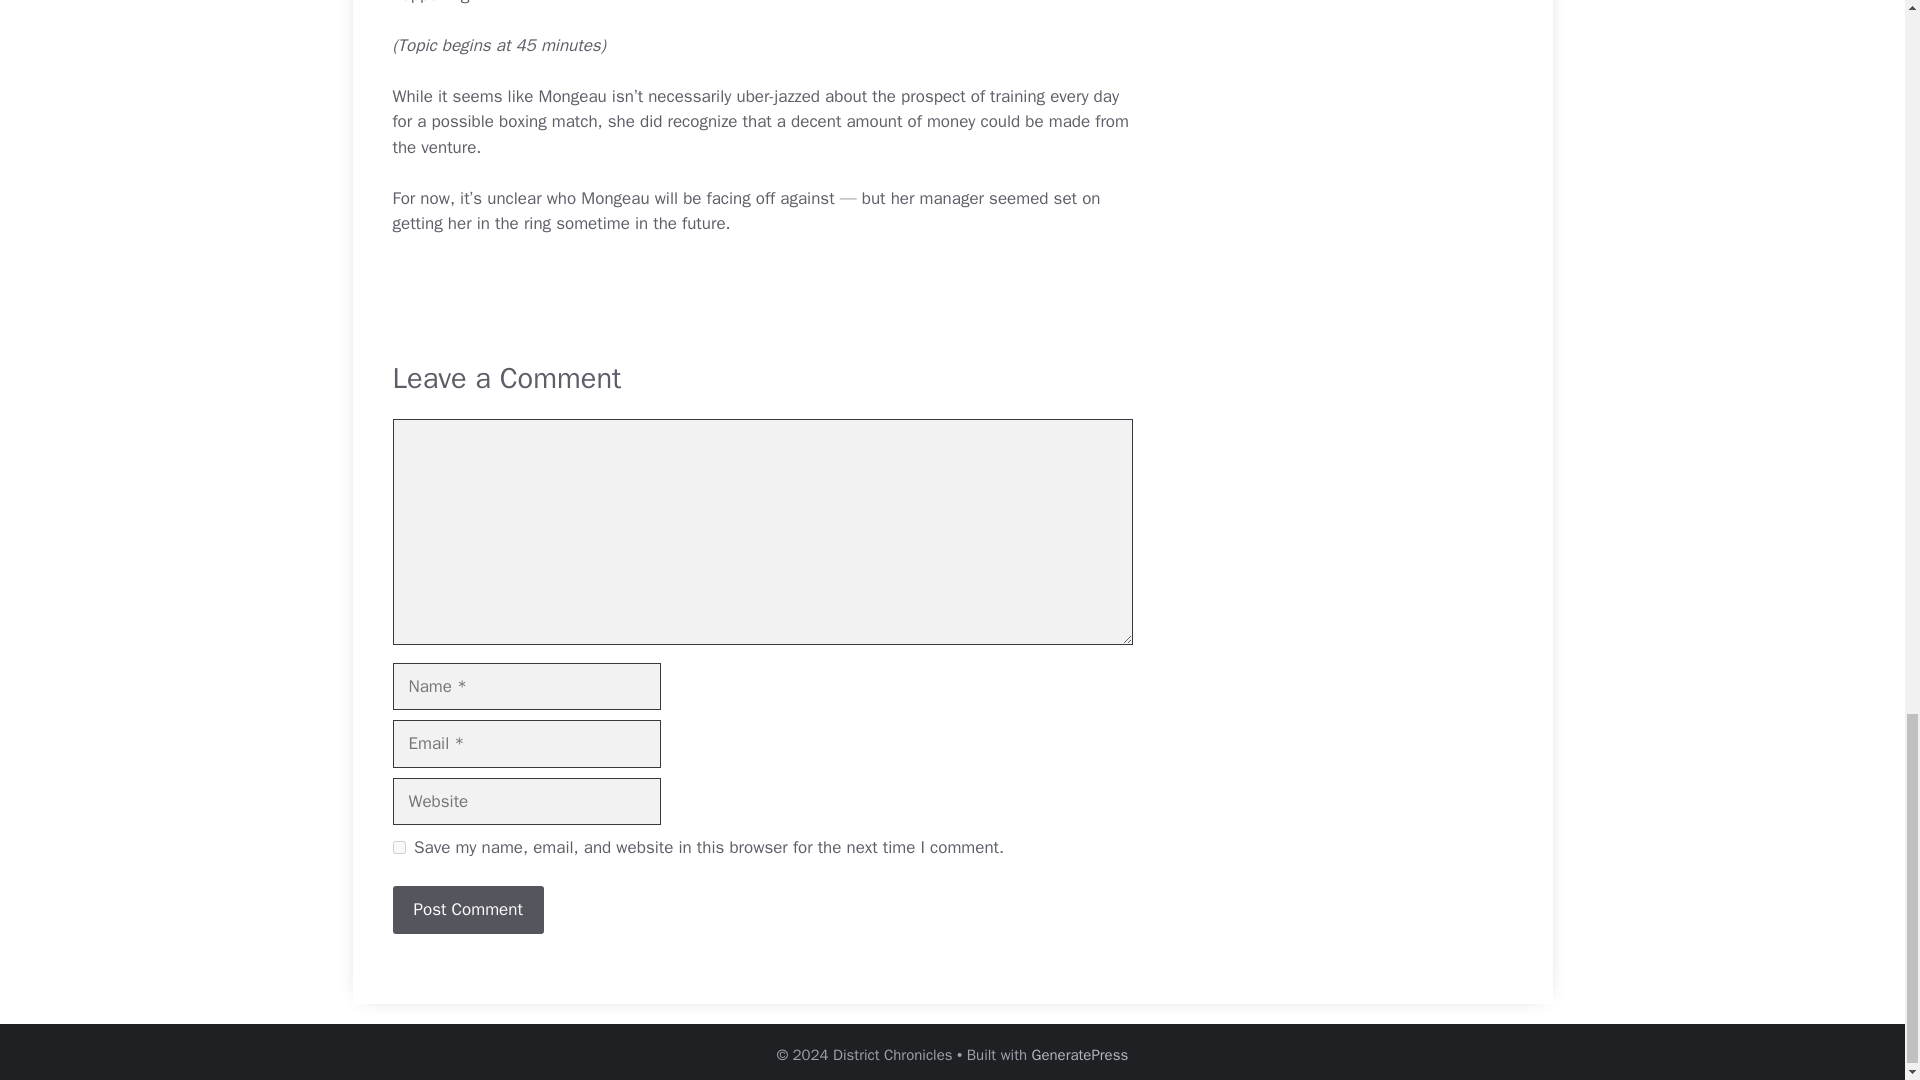 The image size is (1920, 1080). What do you see at coordinates (1080, 1054) in the screenshot?
I see `GeneratePress` at bounding box center [1080, 1054].